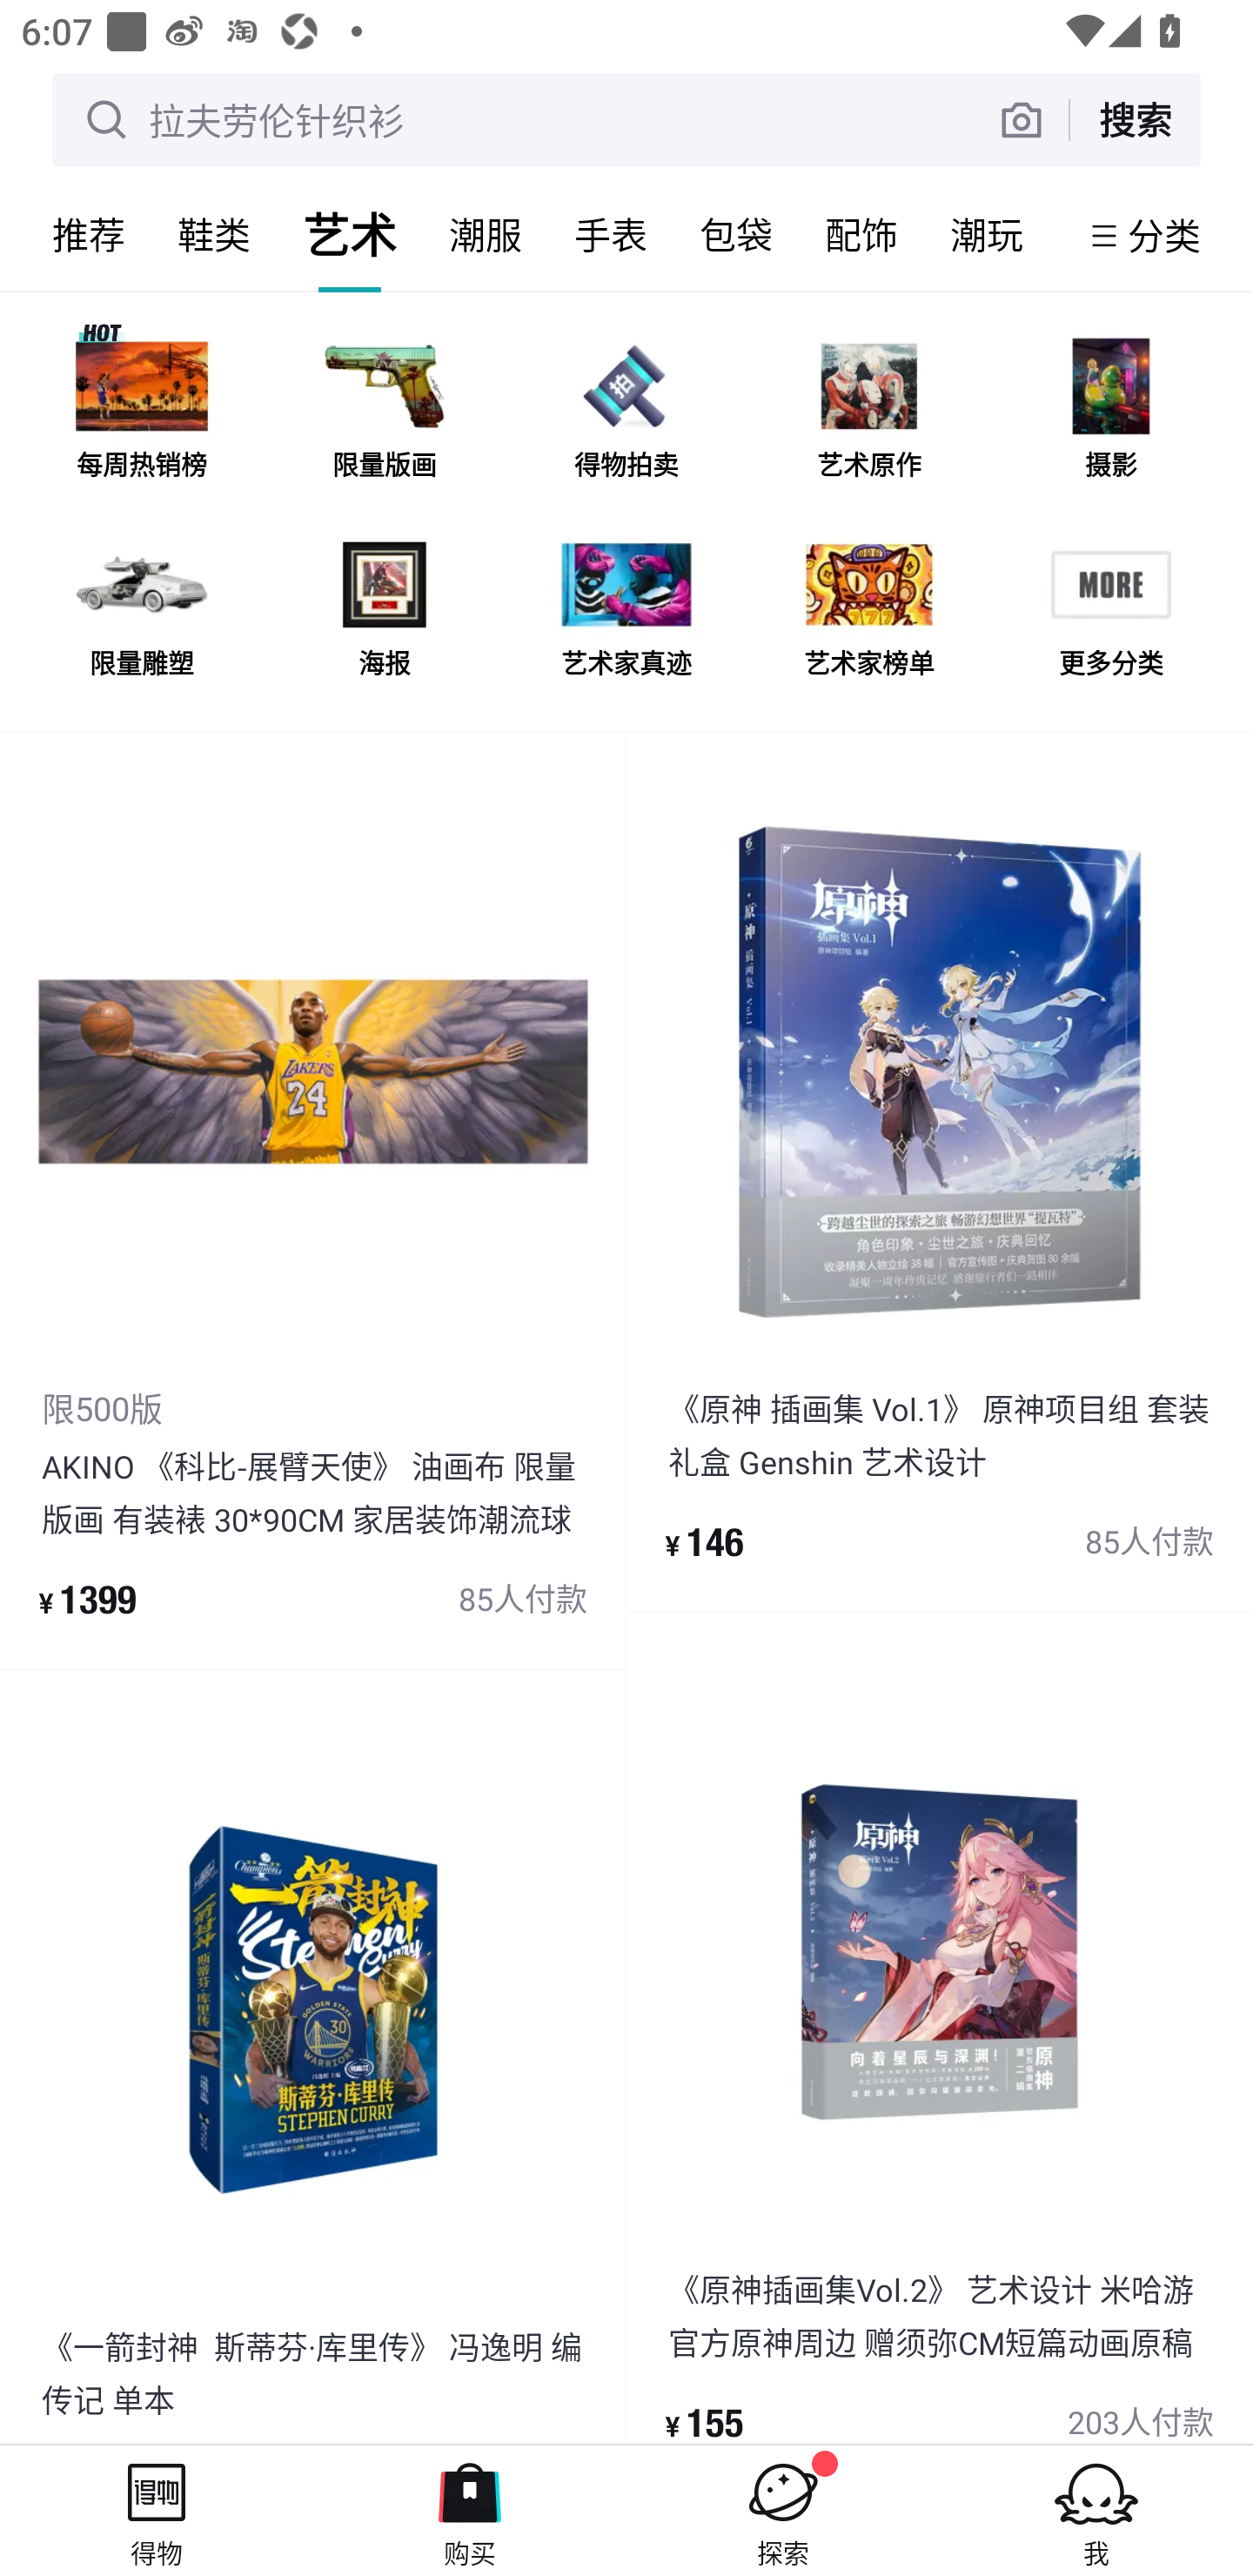 This screenshot has width=1253, height=2576. Describe the element at coordinates (868, 413) in the screenshot. I see `艺术原作` at that location.